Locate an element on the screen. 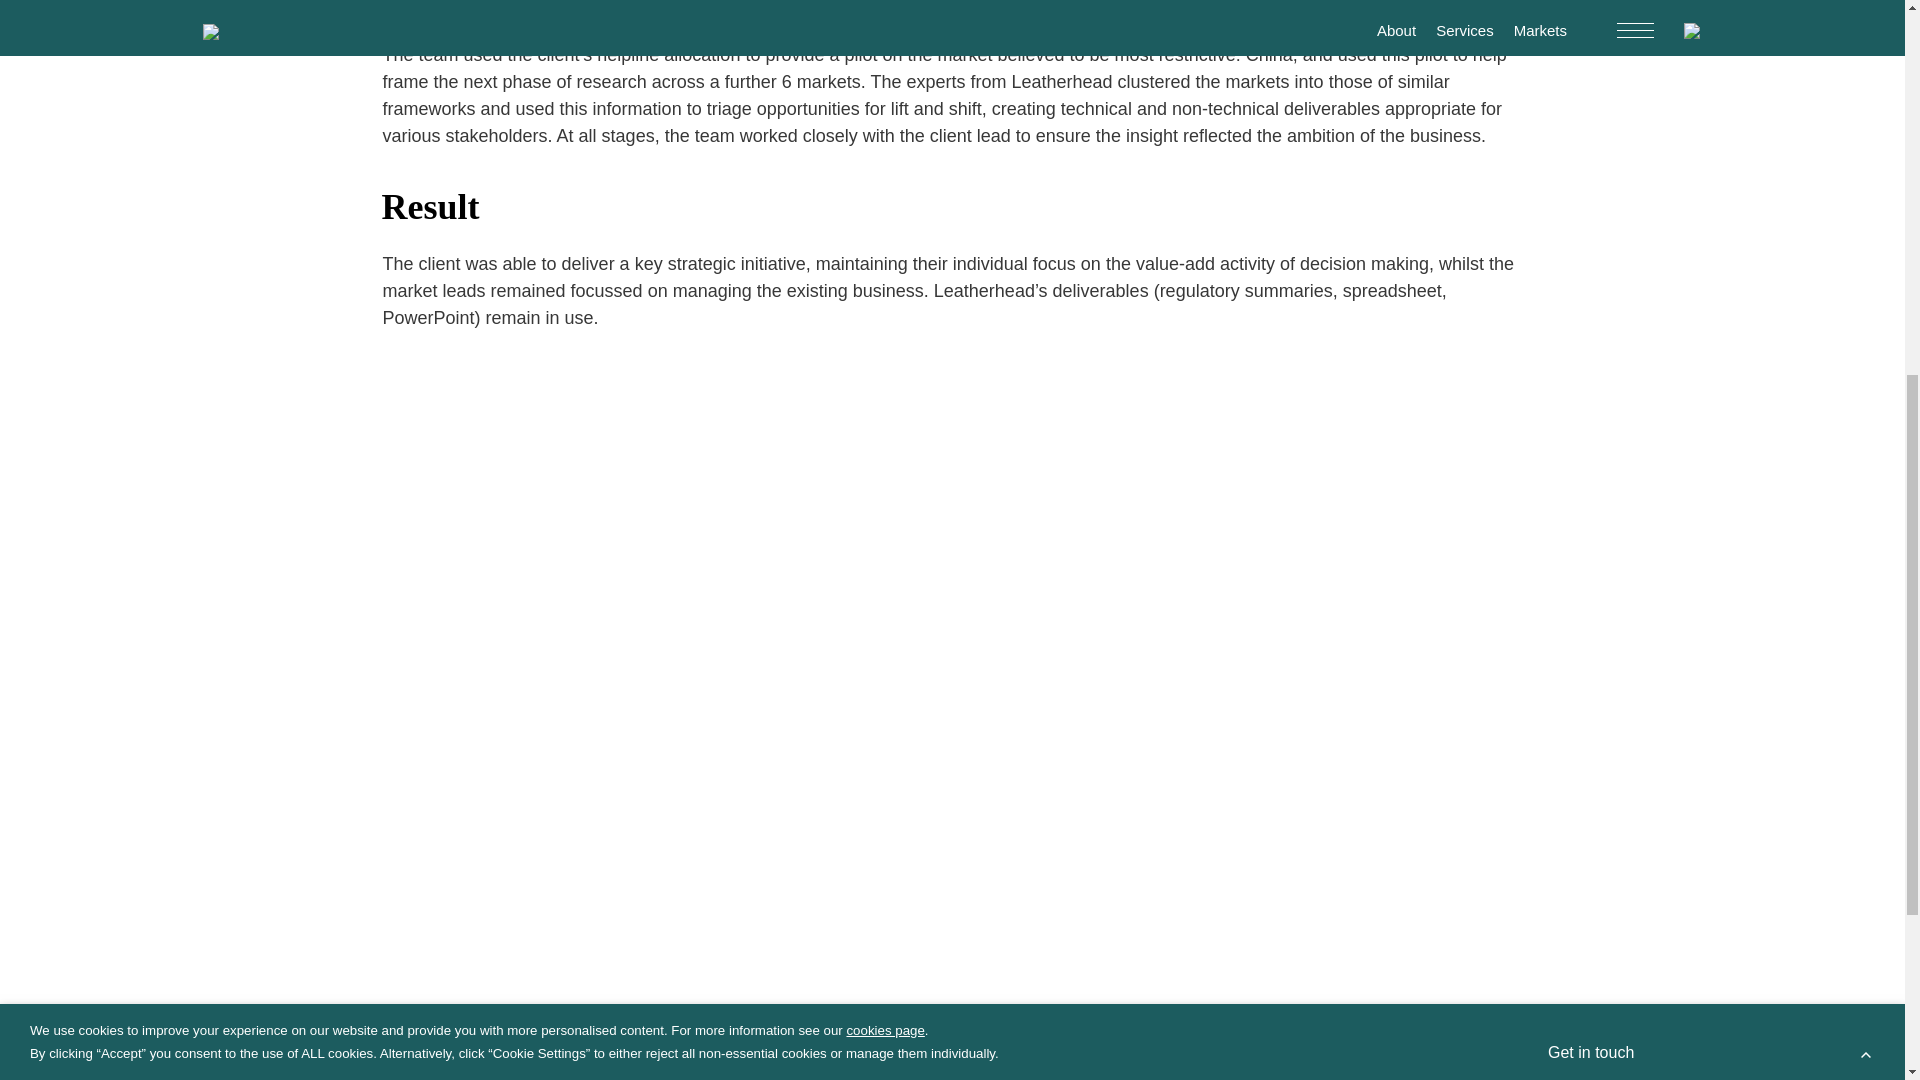 The height and width of the screenshot is (1080, 1920). Frontier Smart Technologies is located at coordinates (475, 202).